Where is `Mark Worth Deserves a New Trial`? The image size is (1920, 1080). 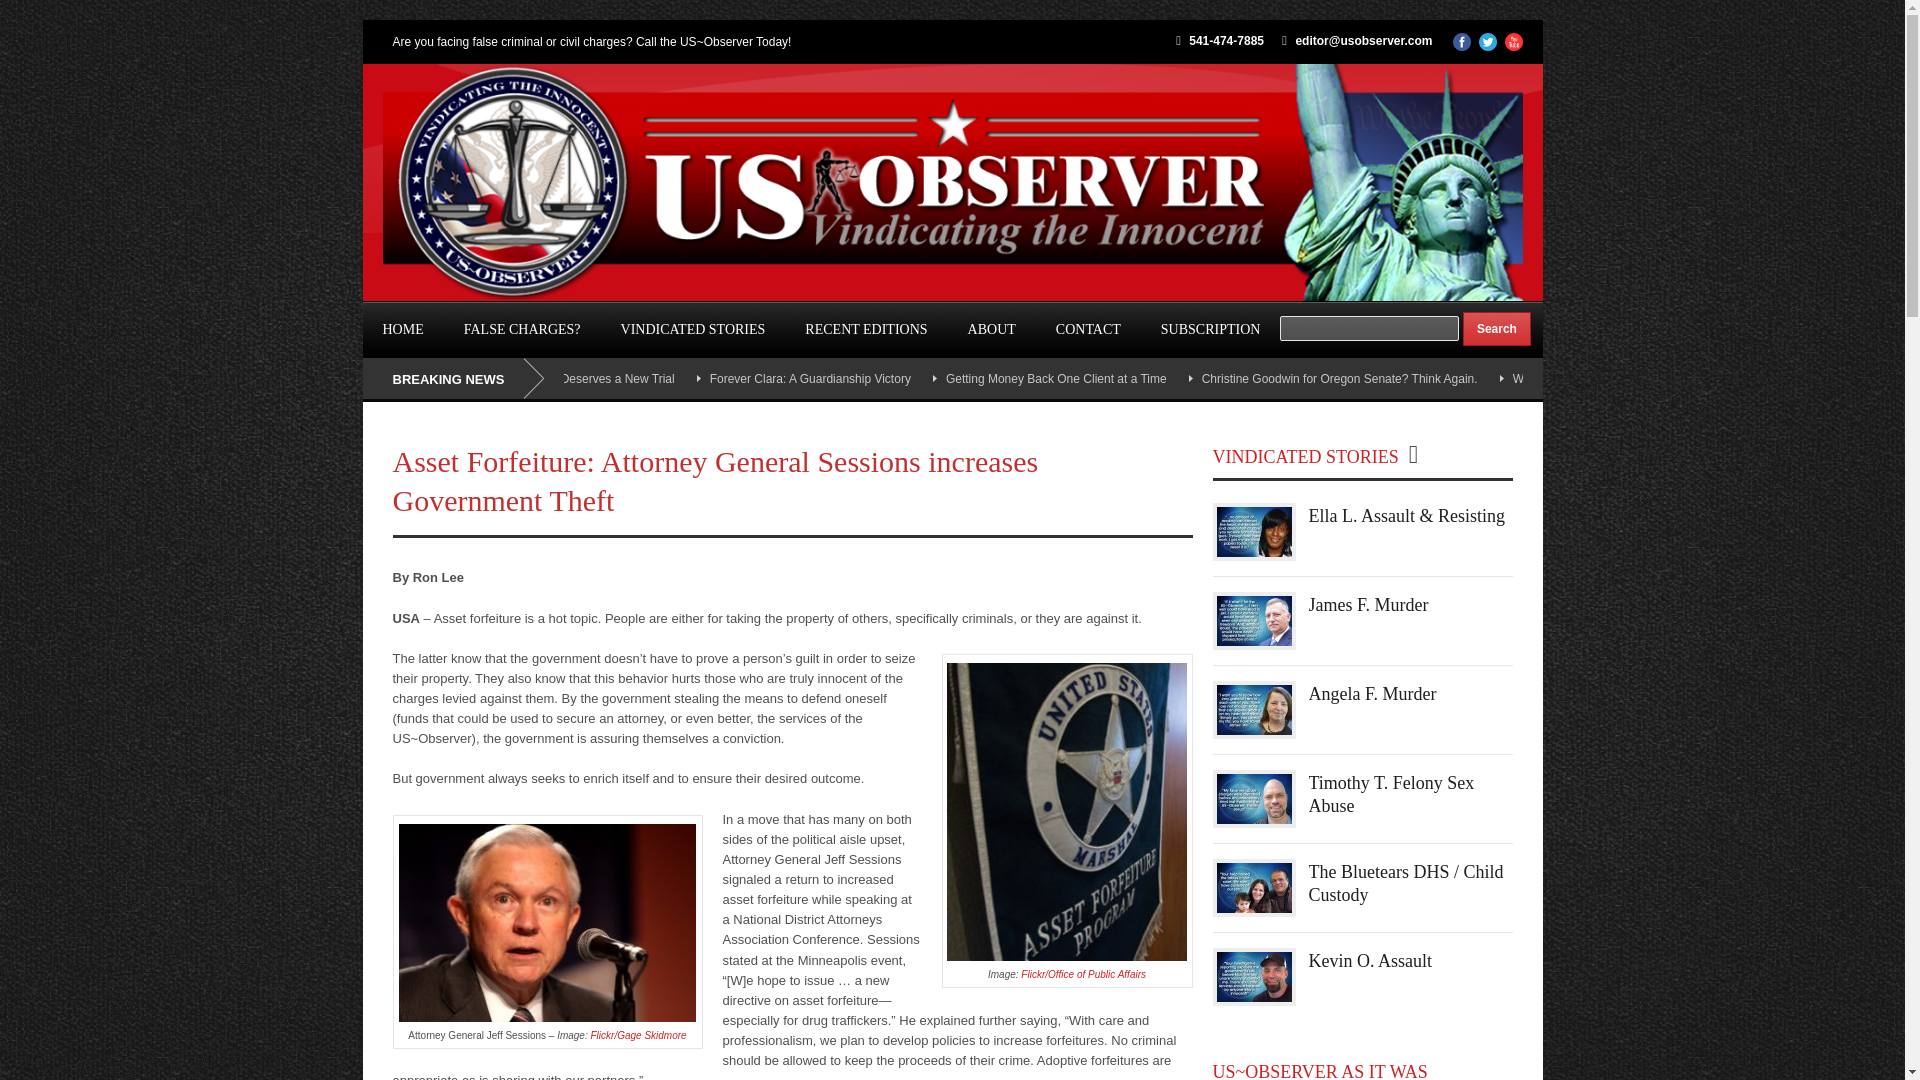
Mark Worth Deserves a New Trial is located at coordinates (585, 378).